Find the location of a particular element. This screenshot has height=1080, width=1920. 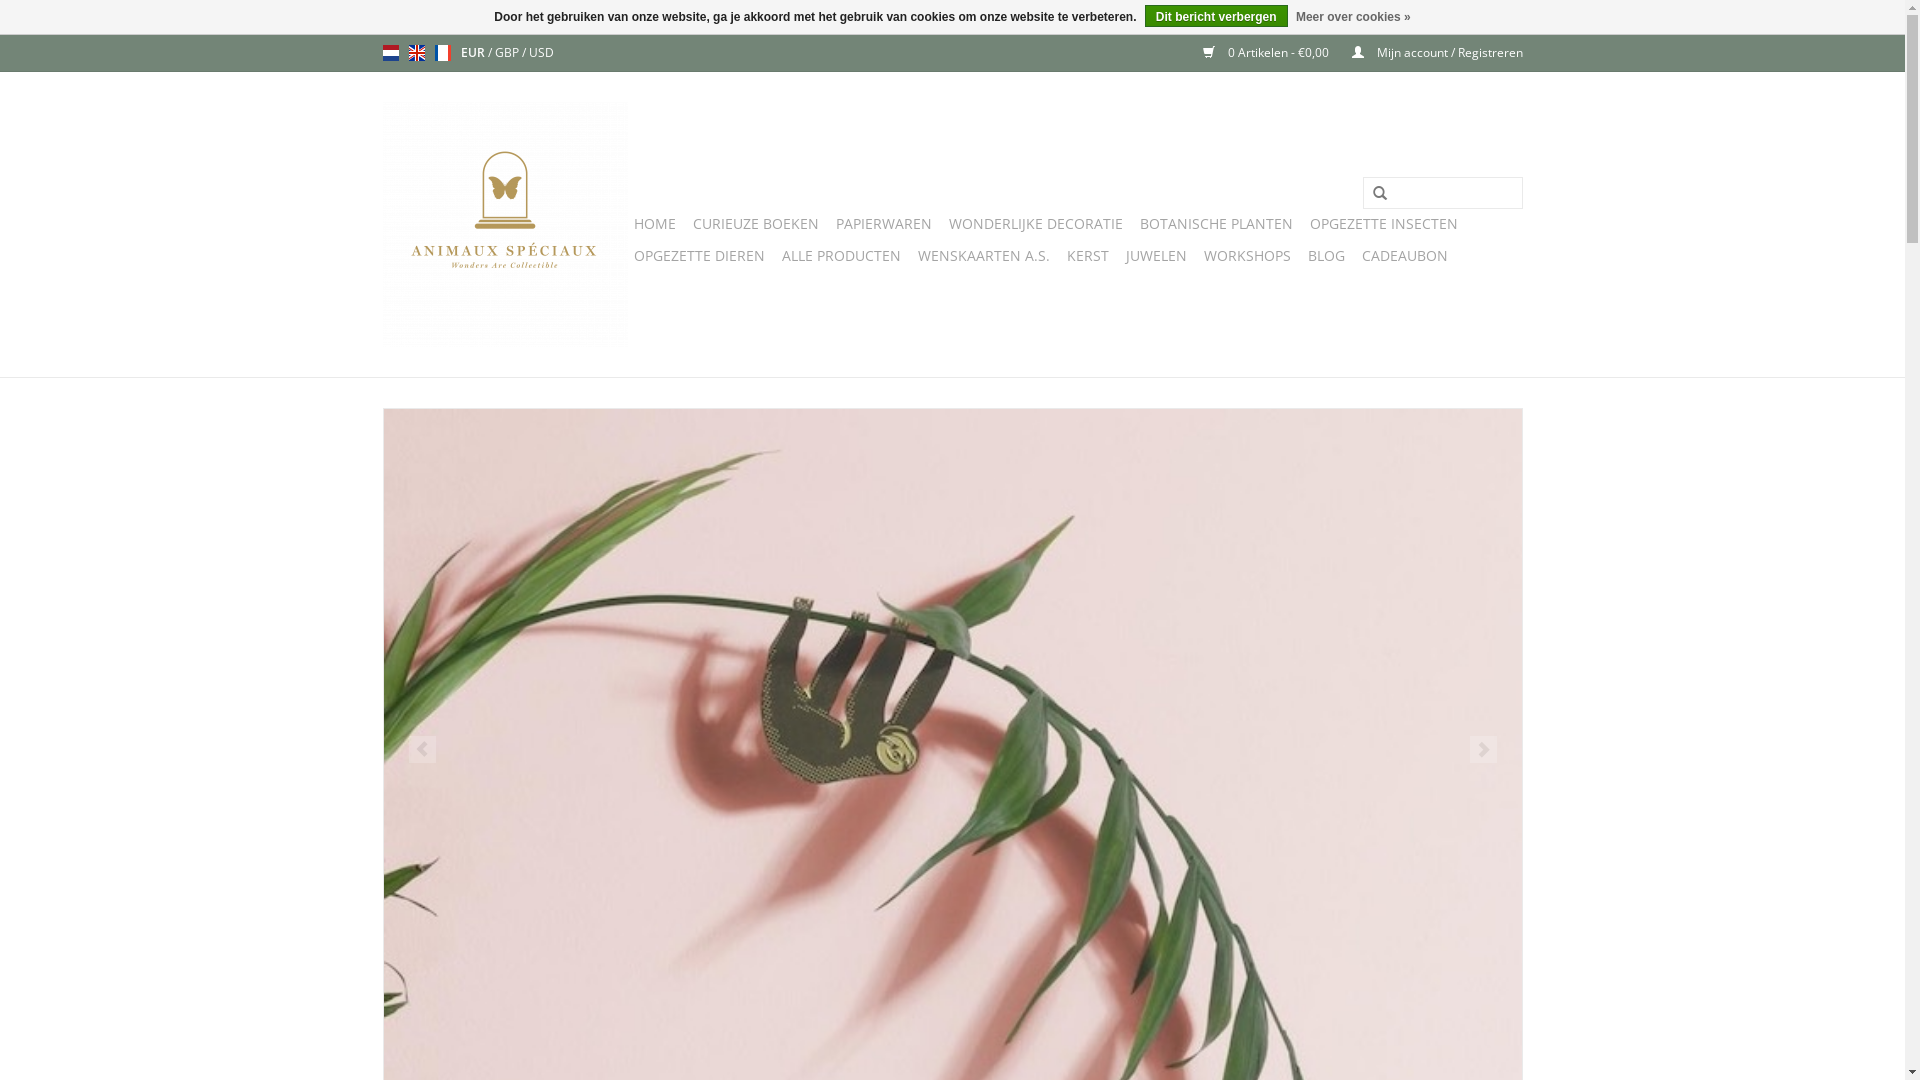

CADEAUBON is located at coordinates (1405, 256).